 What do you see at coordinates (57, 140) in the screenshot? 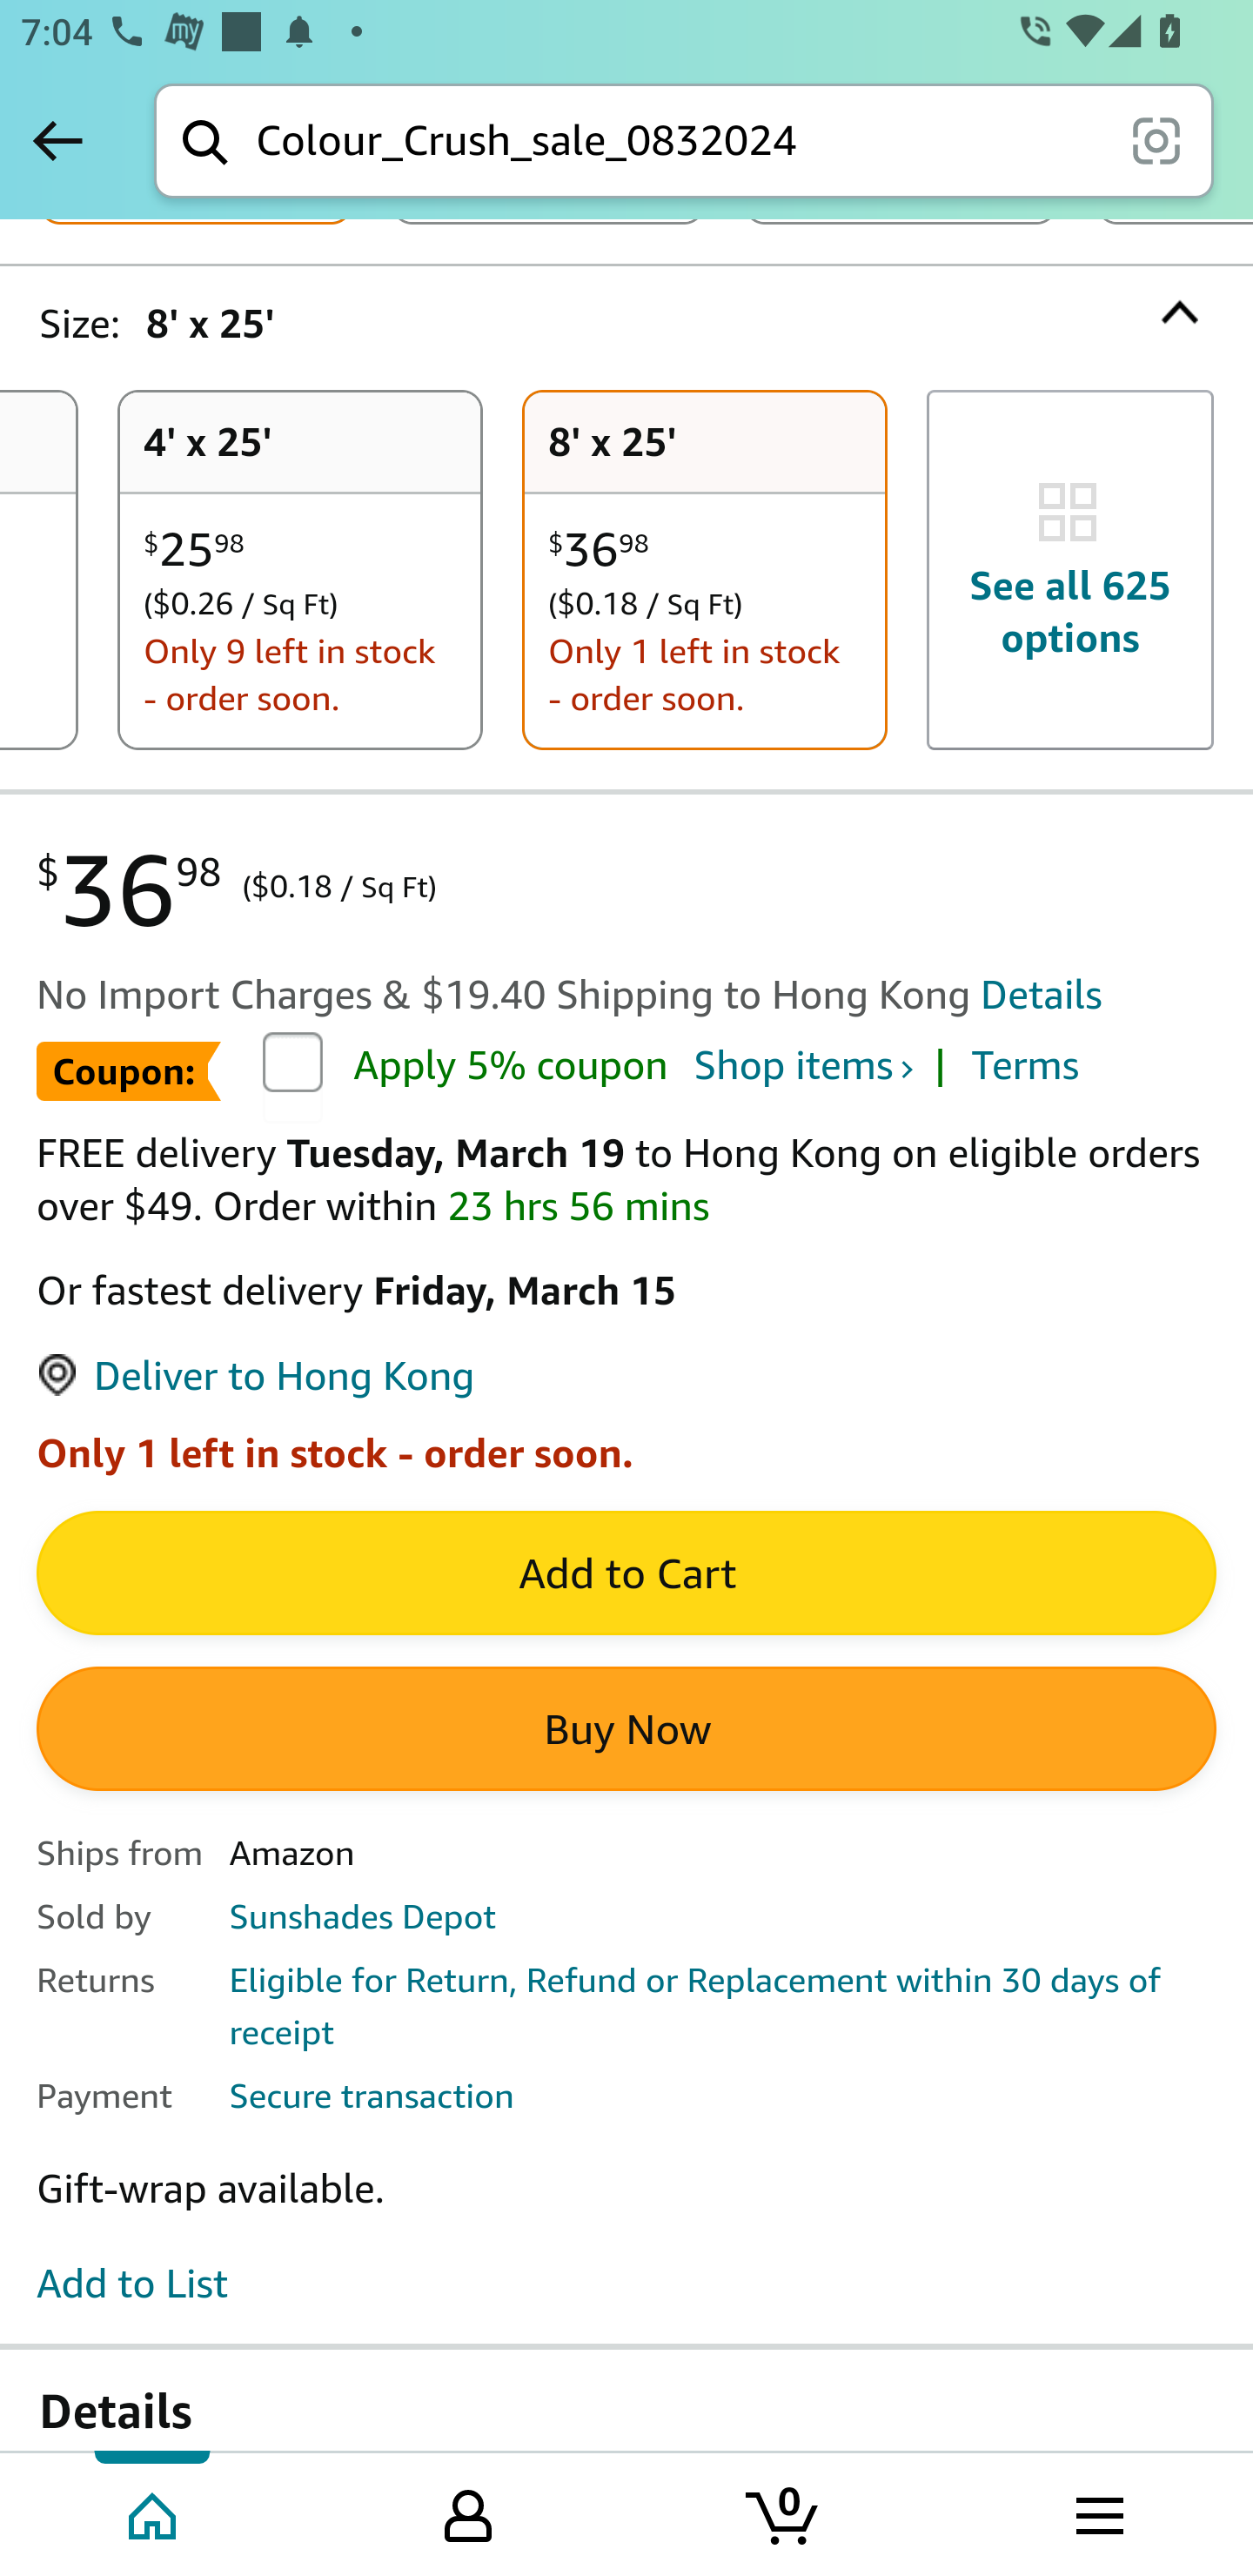
I see `Back` at bounding box center [57, 140].